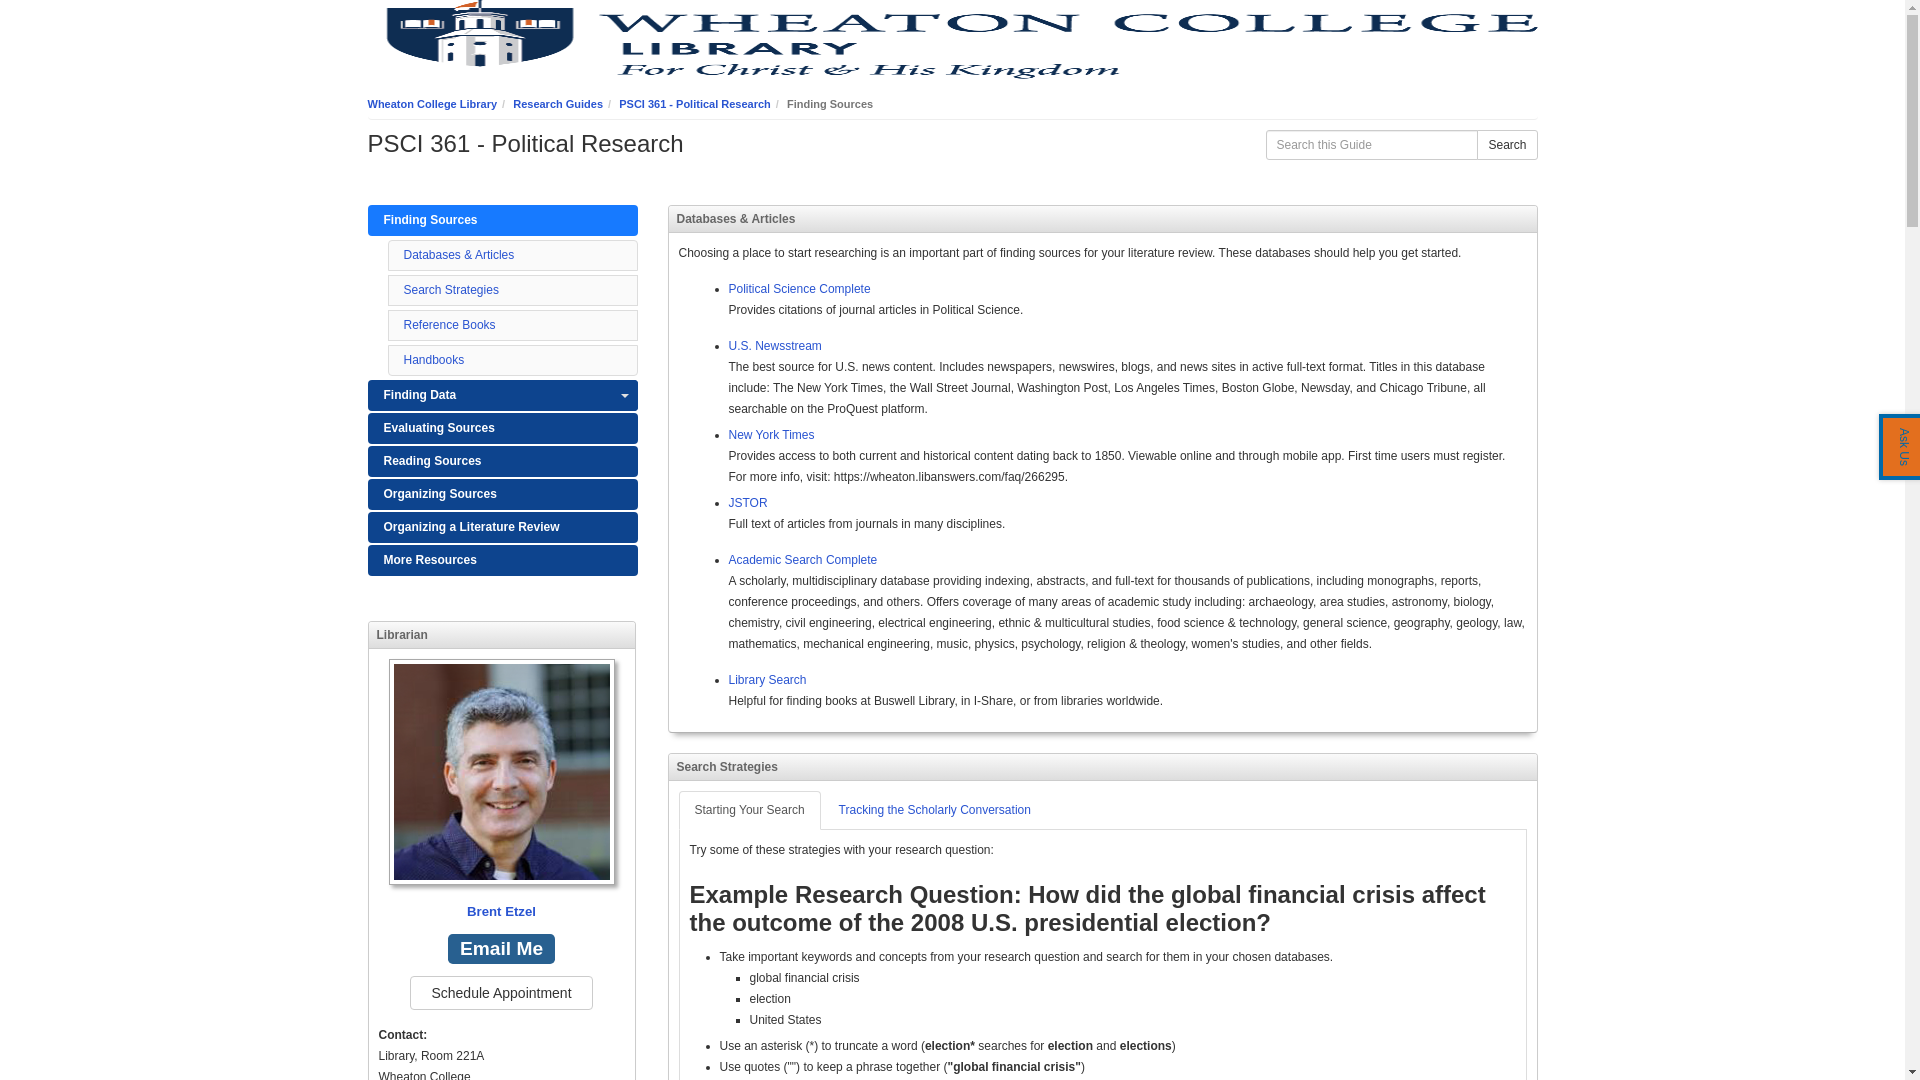  What do you see at coordinates (748, 810) in the screenshot?
I see `Starting Your Search` at bounding box center [748, 810].